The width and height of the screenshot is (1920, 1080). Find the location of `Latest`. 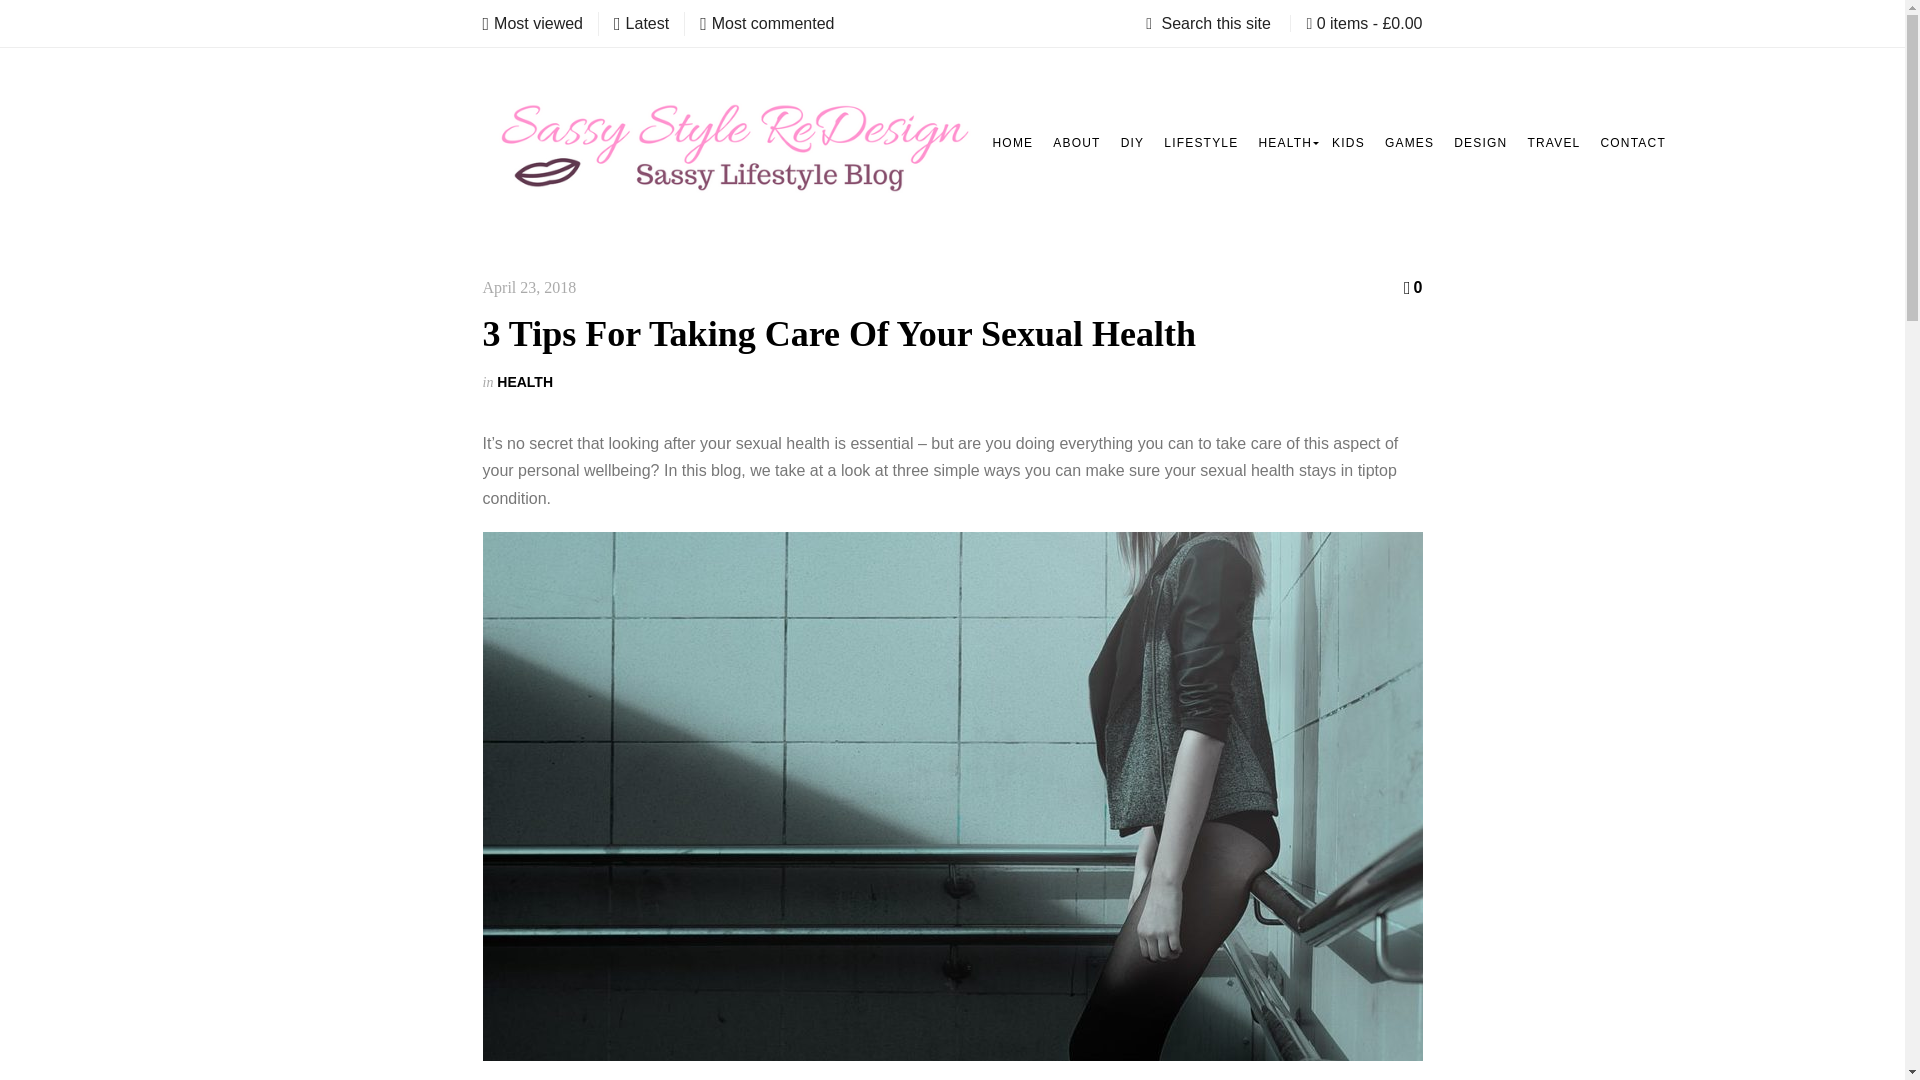

Latest is located at coordinates (641, 23).